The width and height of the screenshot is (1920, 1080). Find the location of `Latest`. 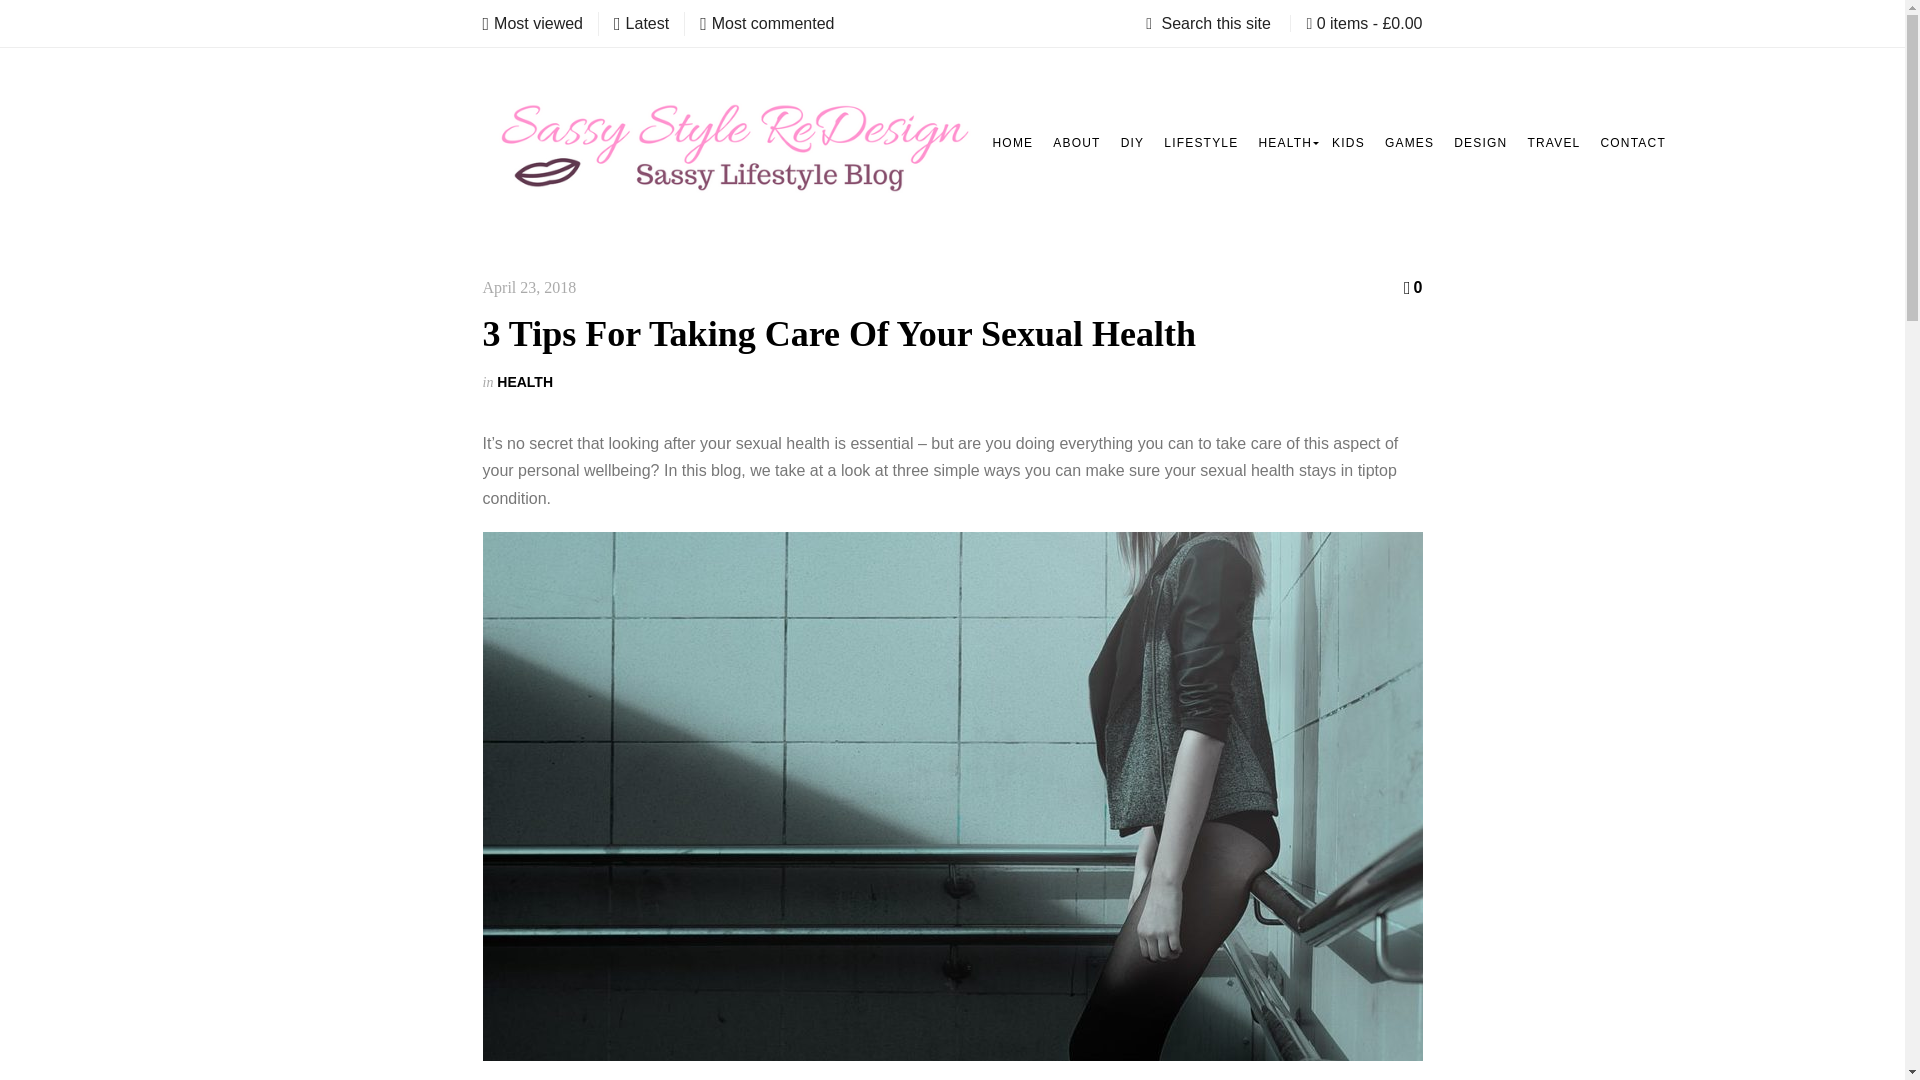

Latest is located at coordinates (641, 23).